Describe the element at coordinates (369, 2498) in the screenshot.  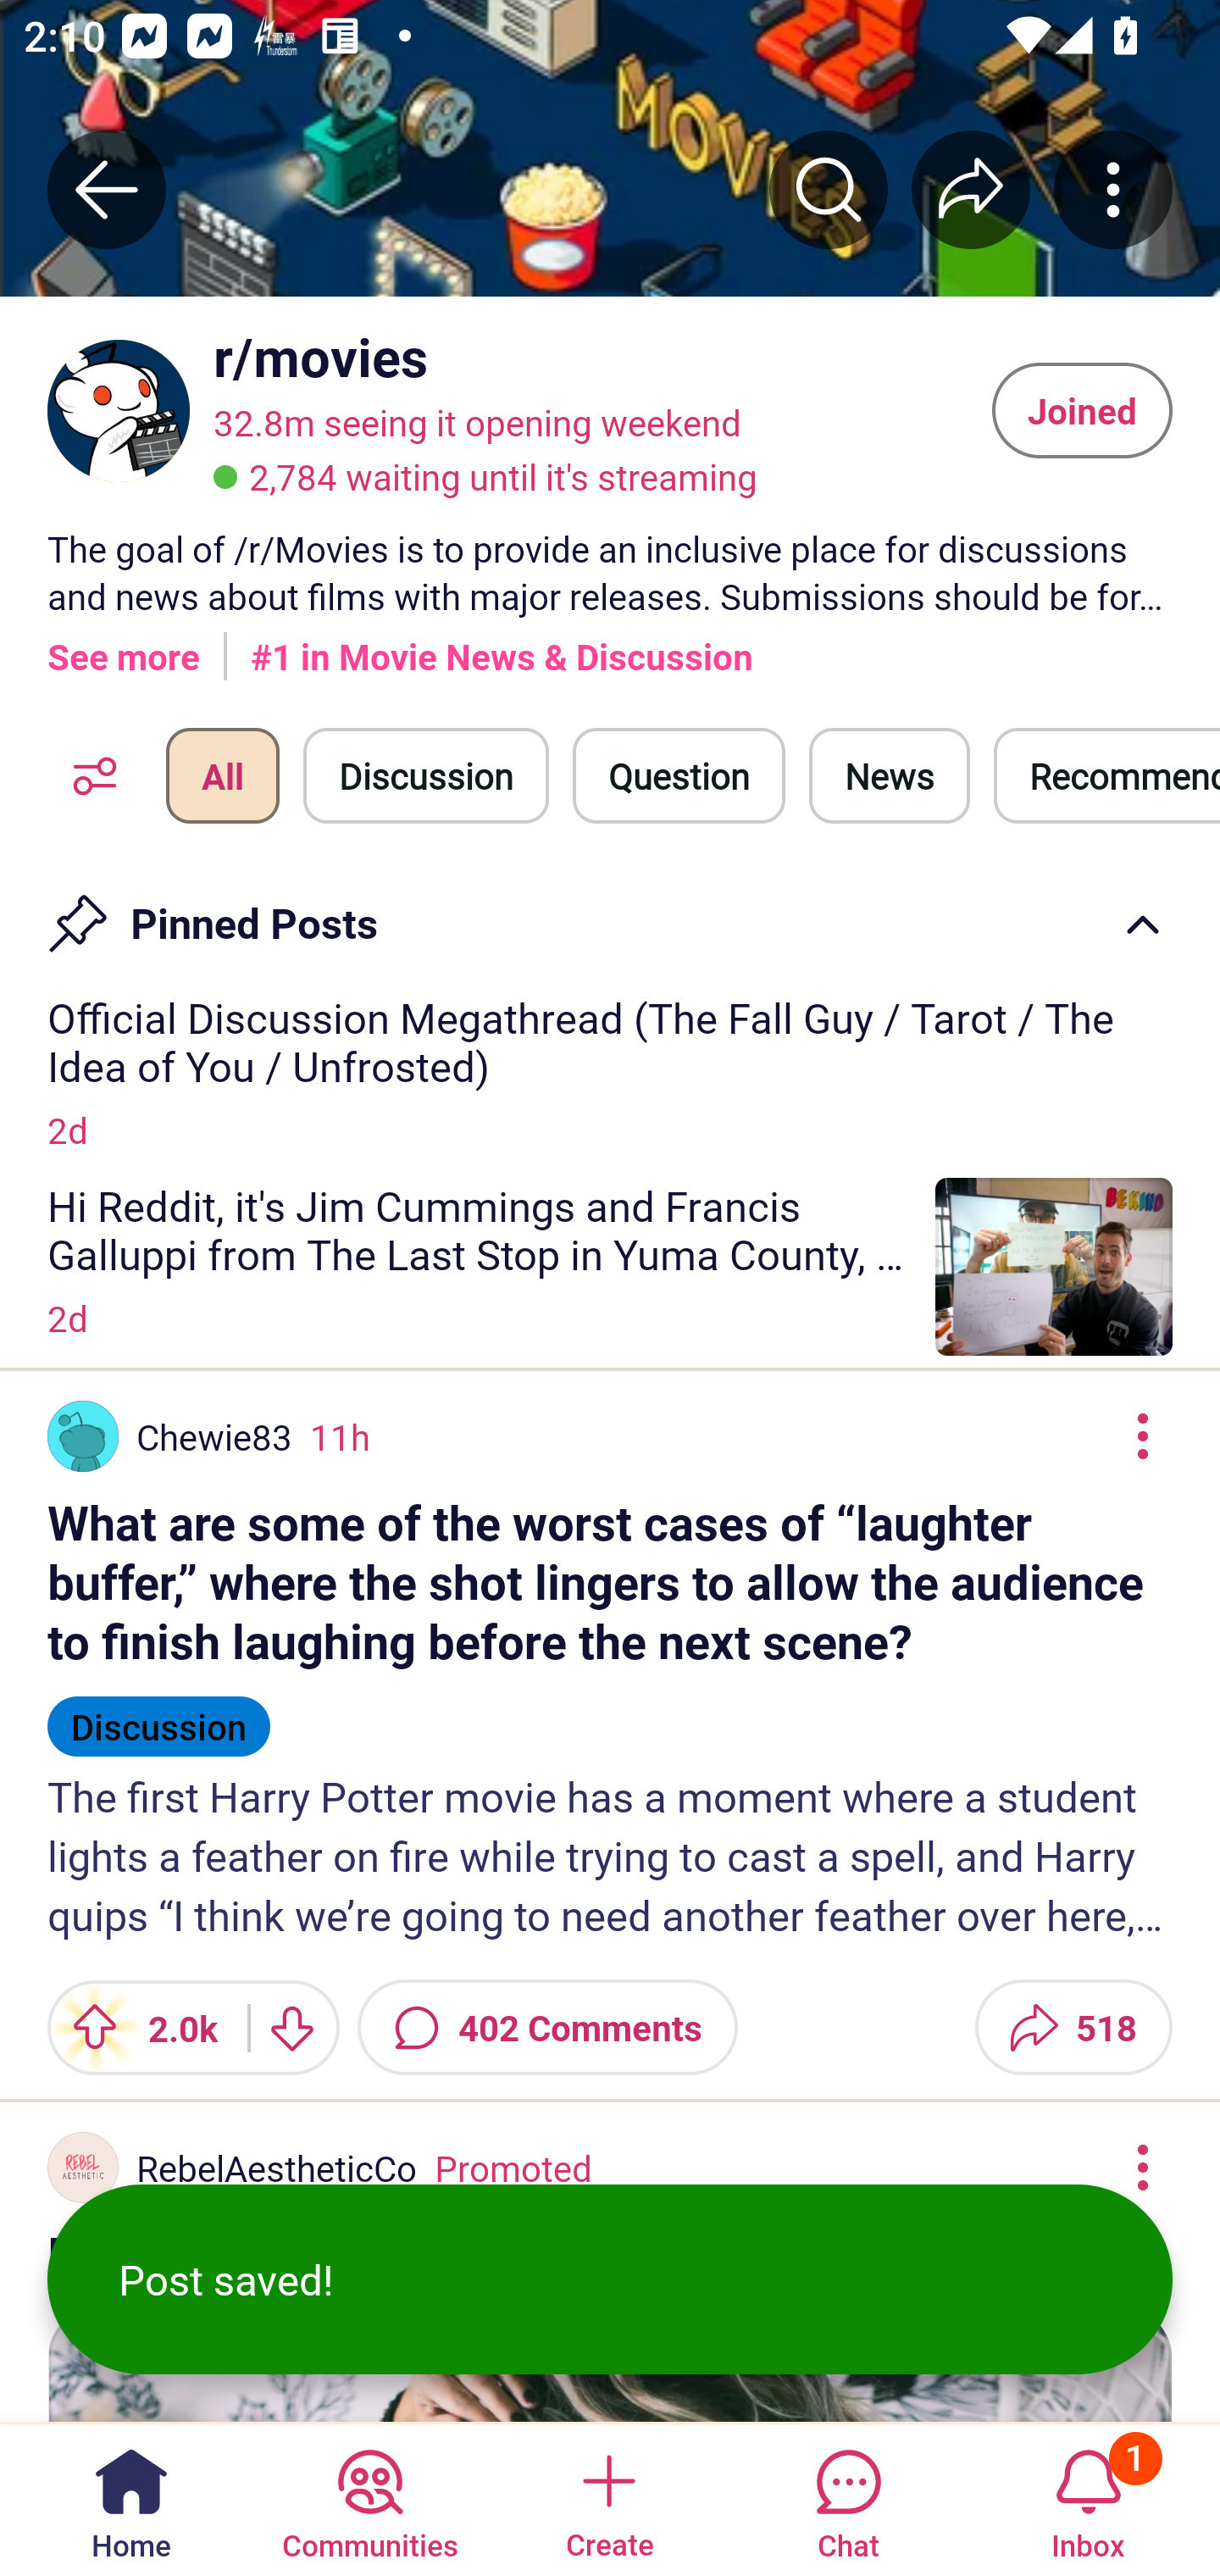
I see `Communities` at that location.